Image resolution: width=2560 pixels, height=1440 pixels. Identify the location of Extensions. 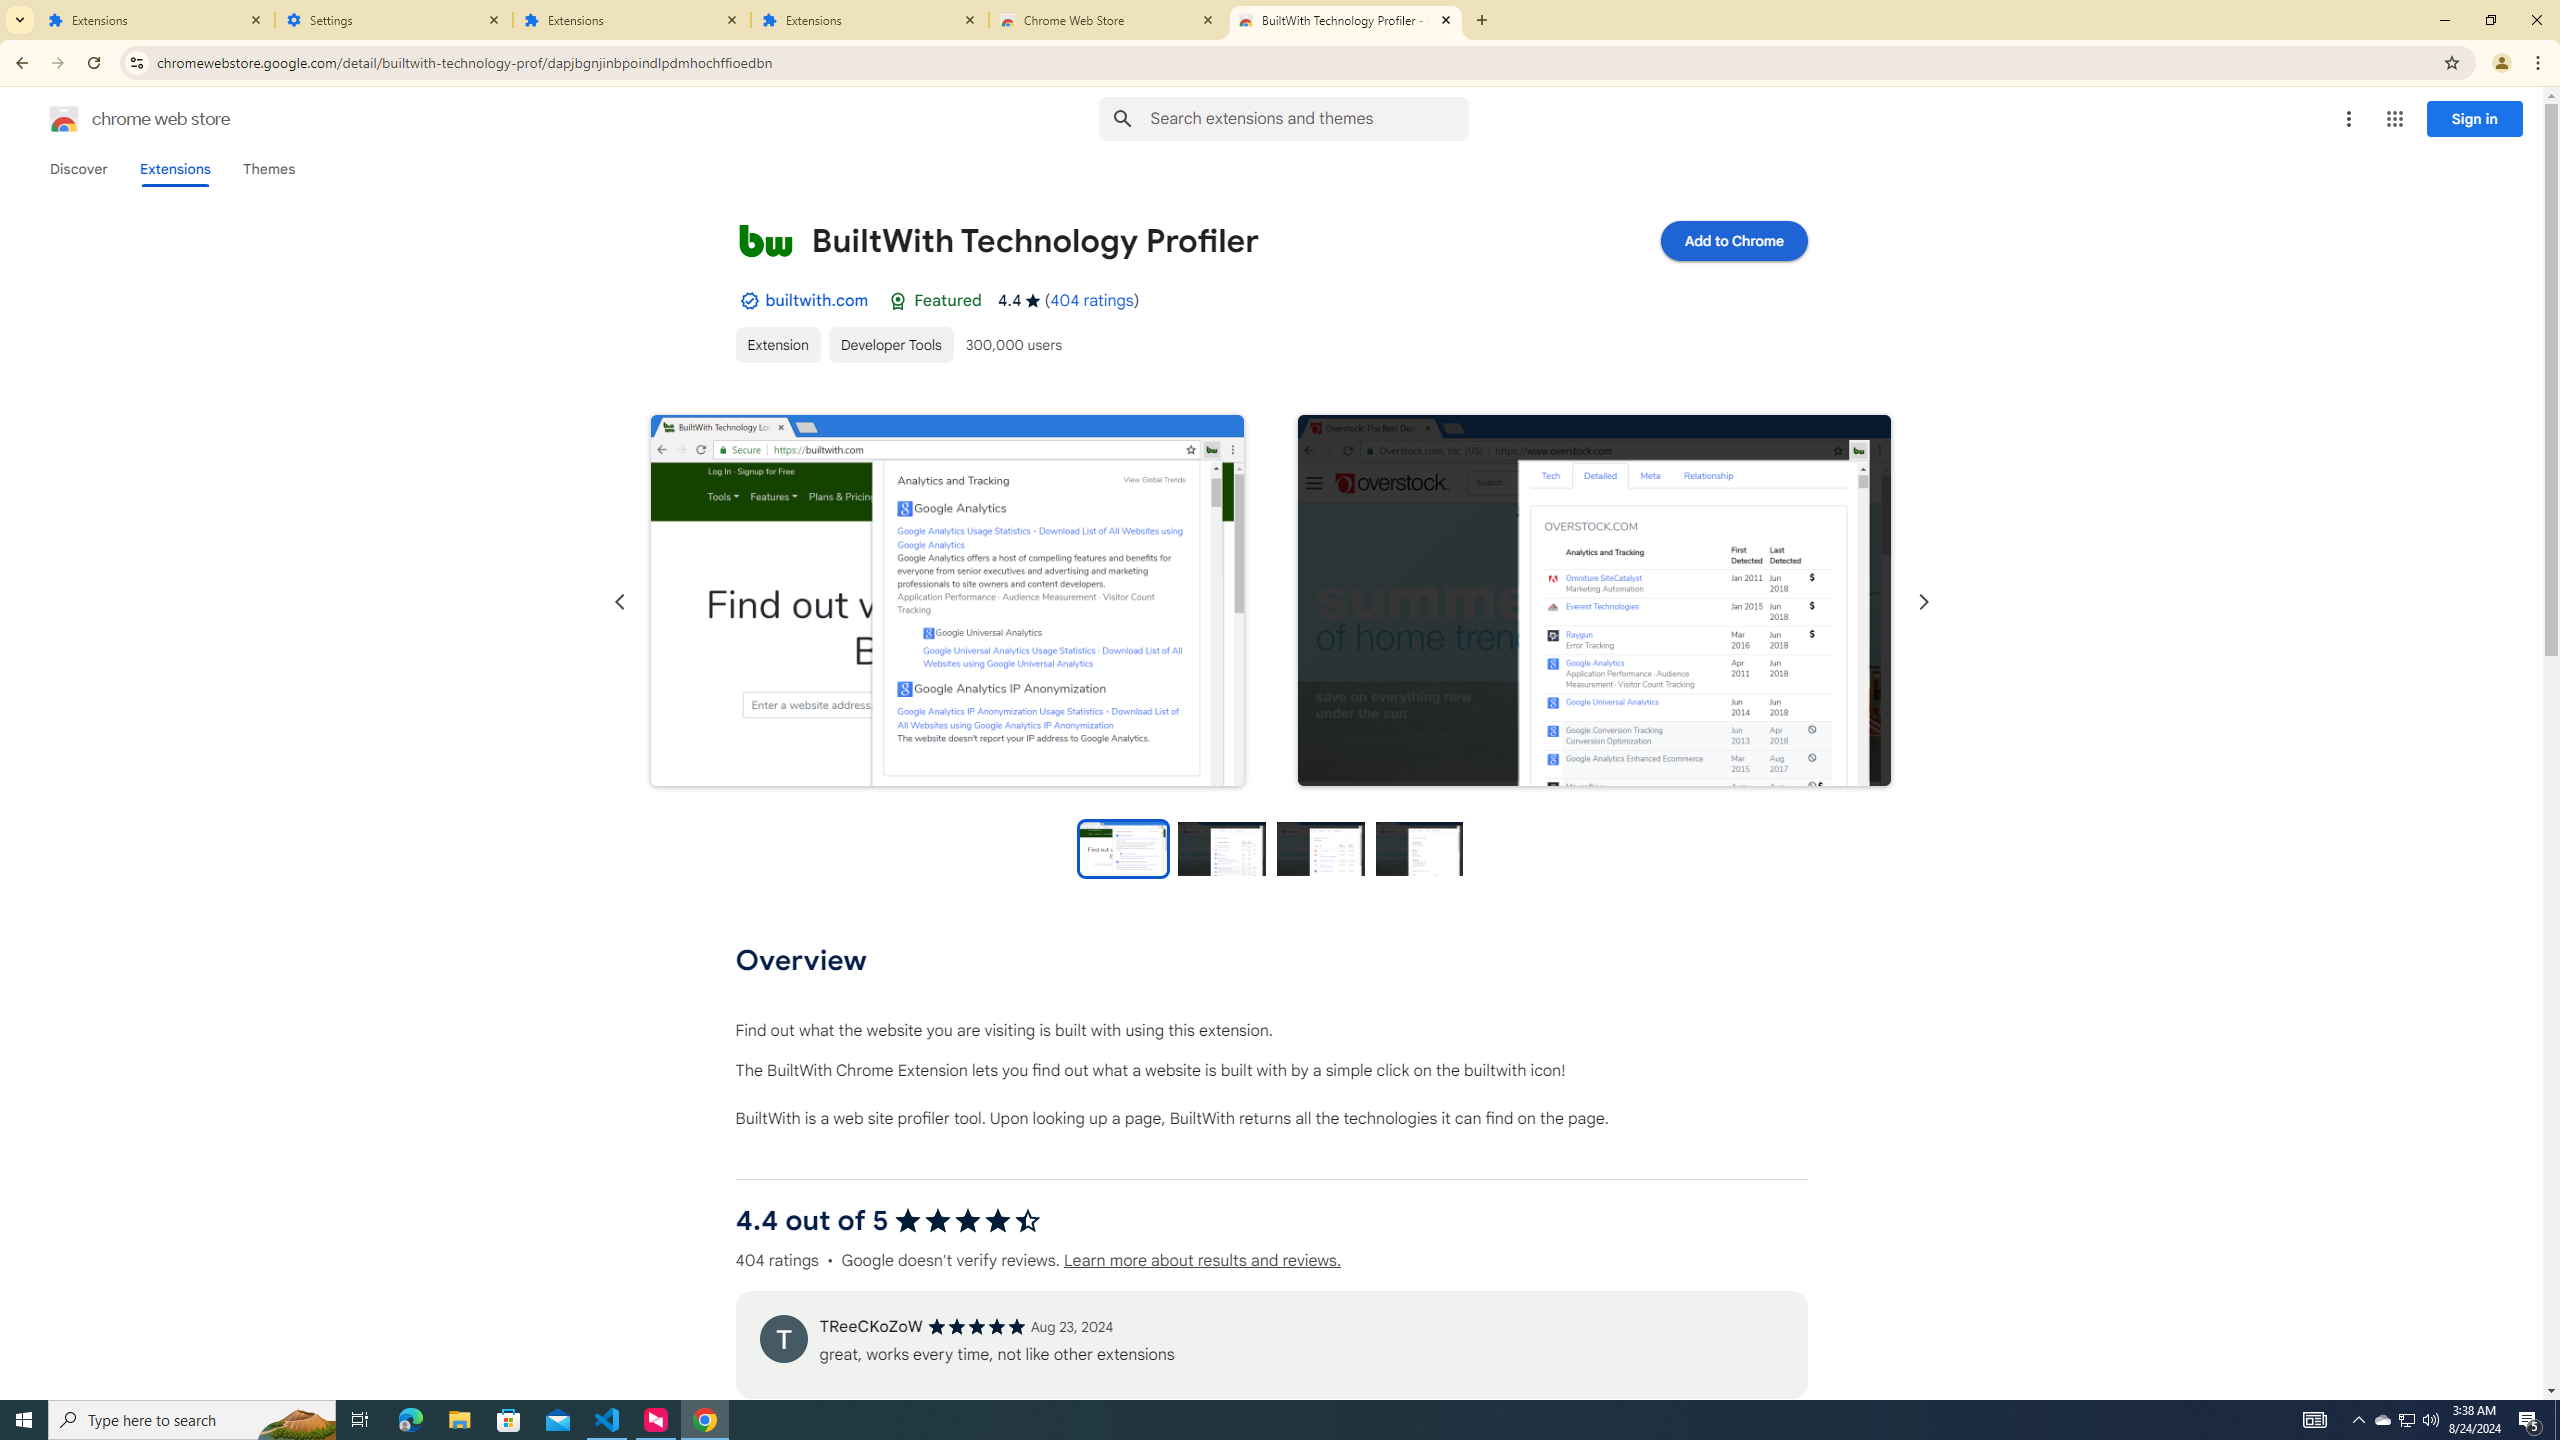
(174, 169).